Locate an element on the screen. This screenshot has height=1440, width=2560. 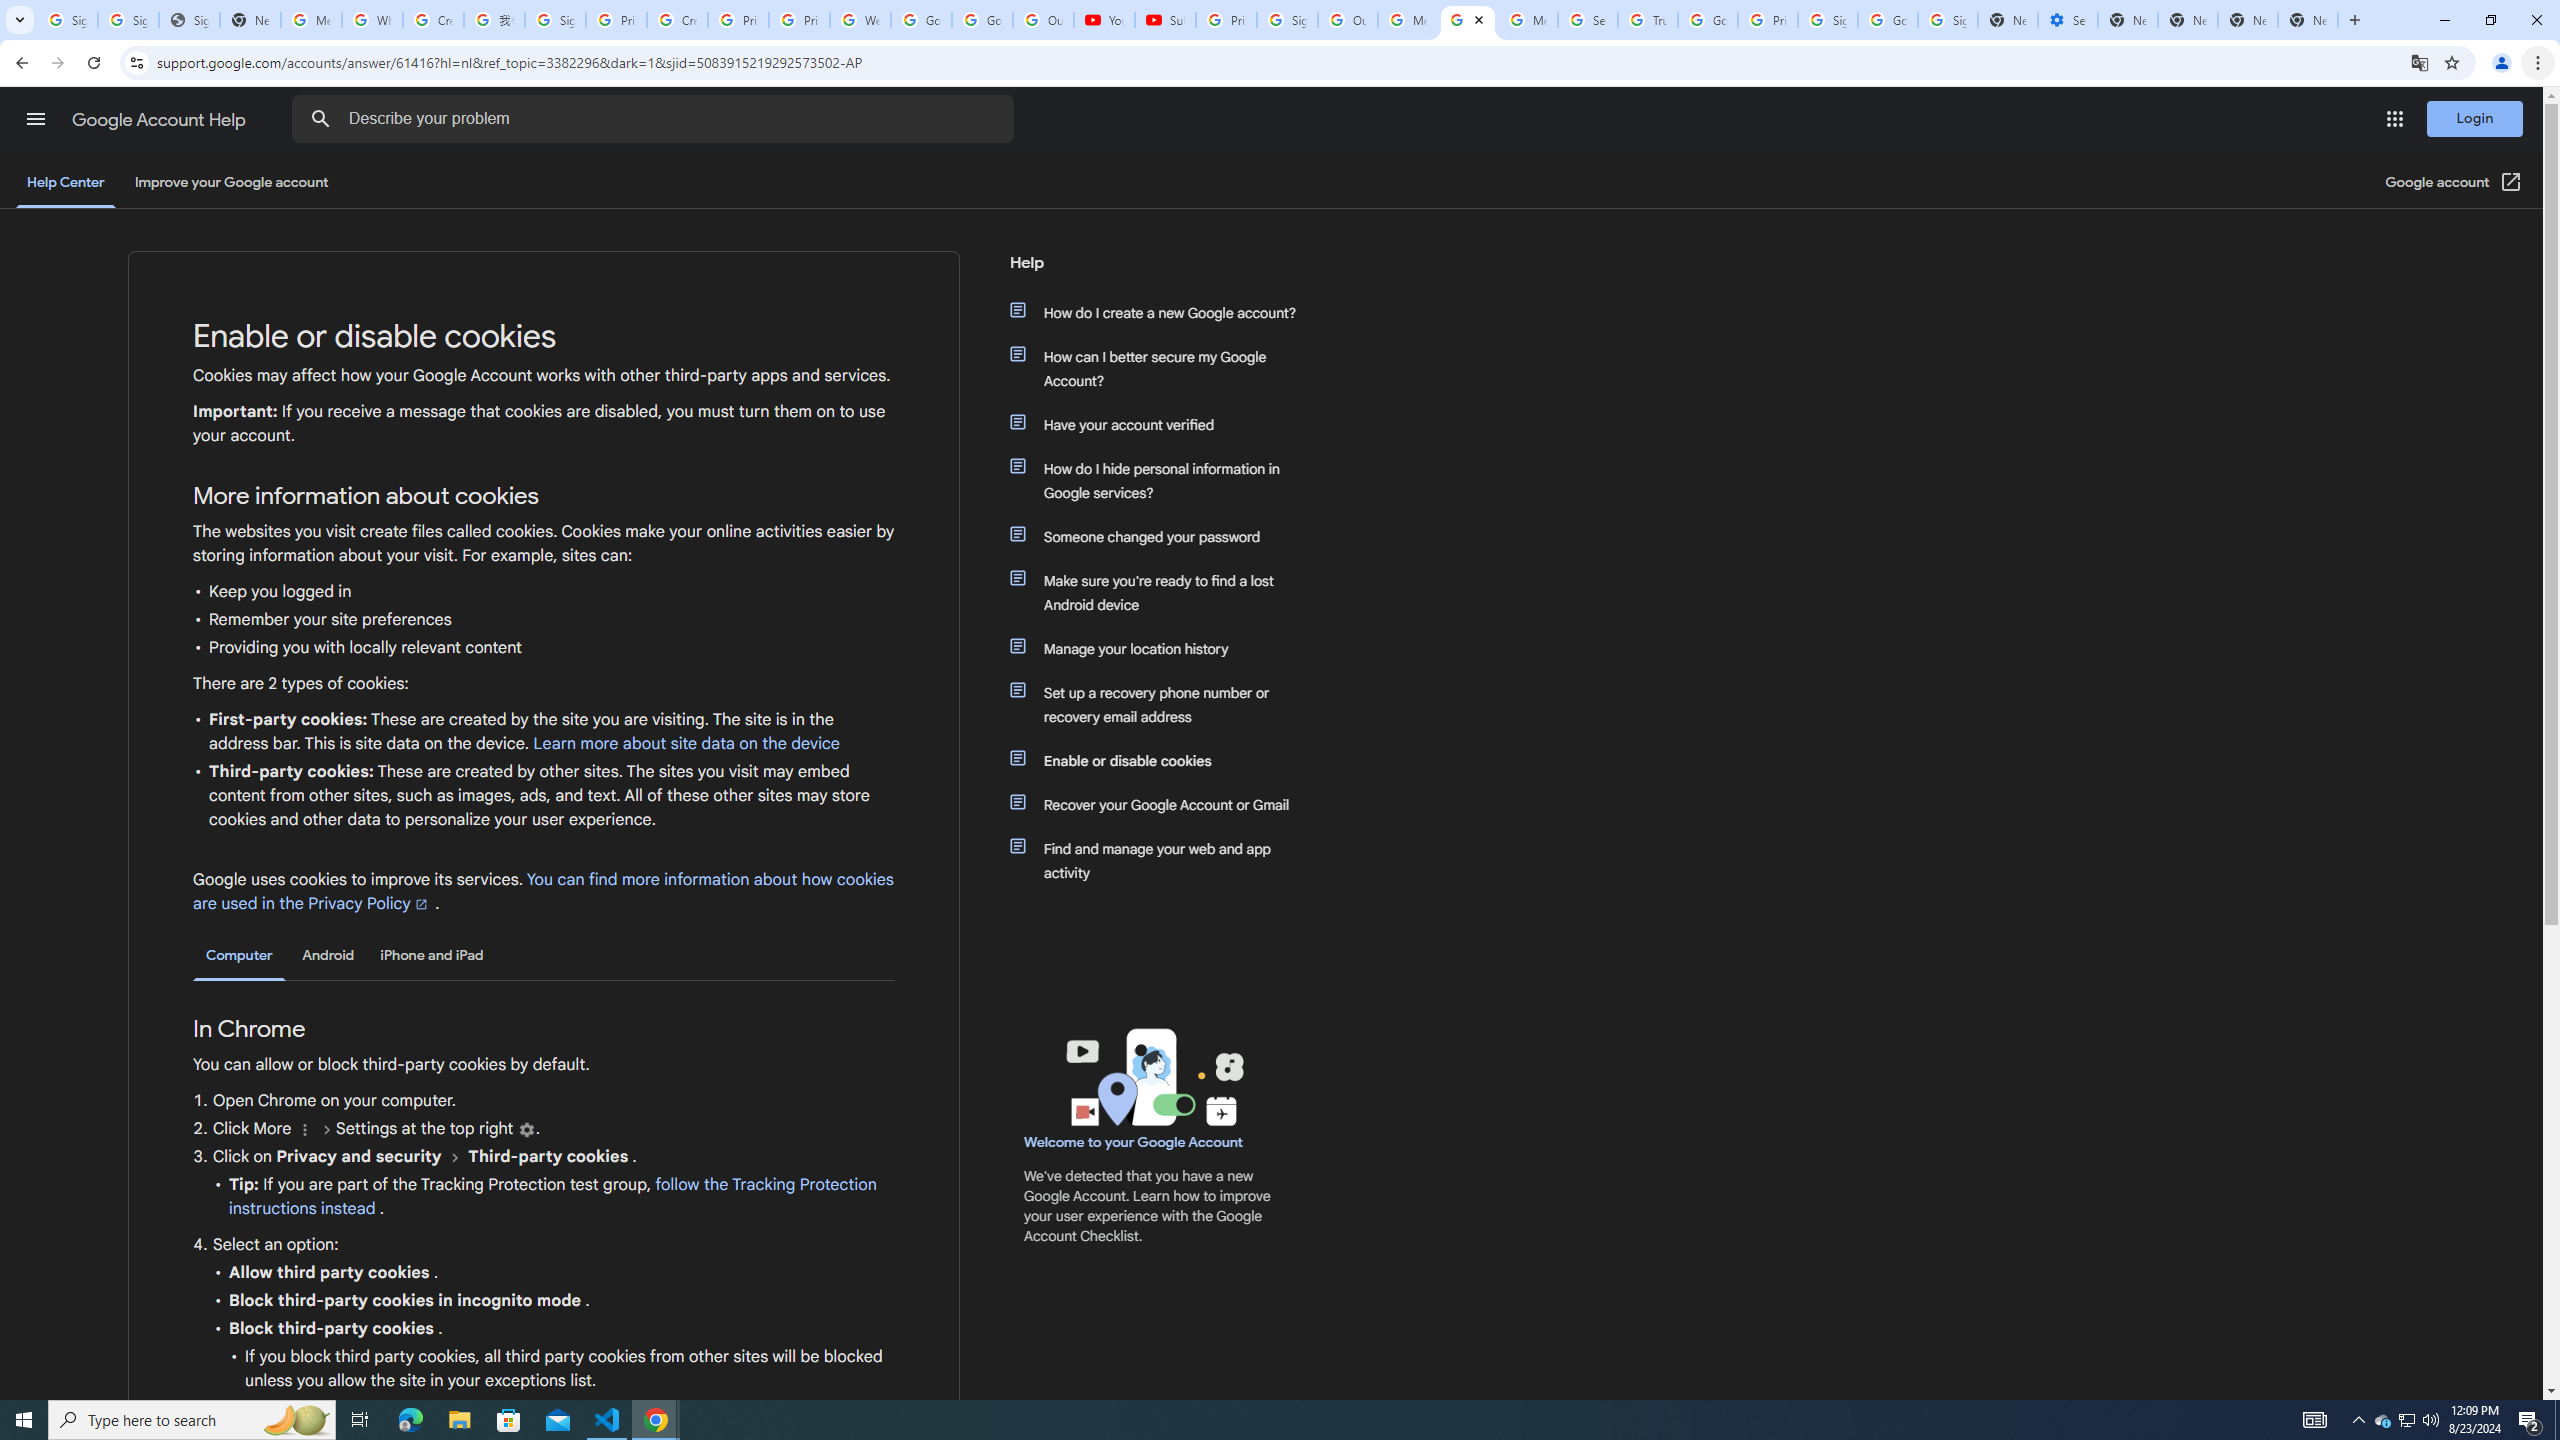
follow the Tracking Protection instructions instead is located at coordinates (552, 1197).